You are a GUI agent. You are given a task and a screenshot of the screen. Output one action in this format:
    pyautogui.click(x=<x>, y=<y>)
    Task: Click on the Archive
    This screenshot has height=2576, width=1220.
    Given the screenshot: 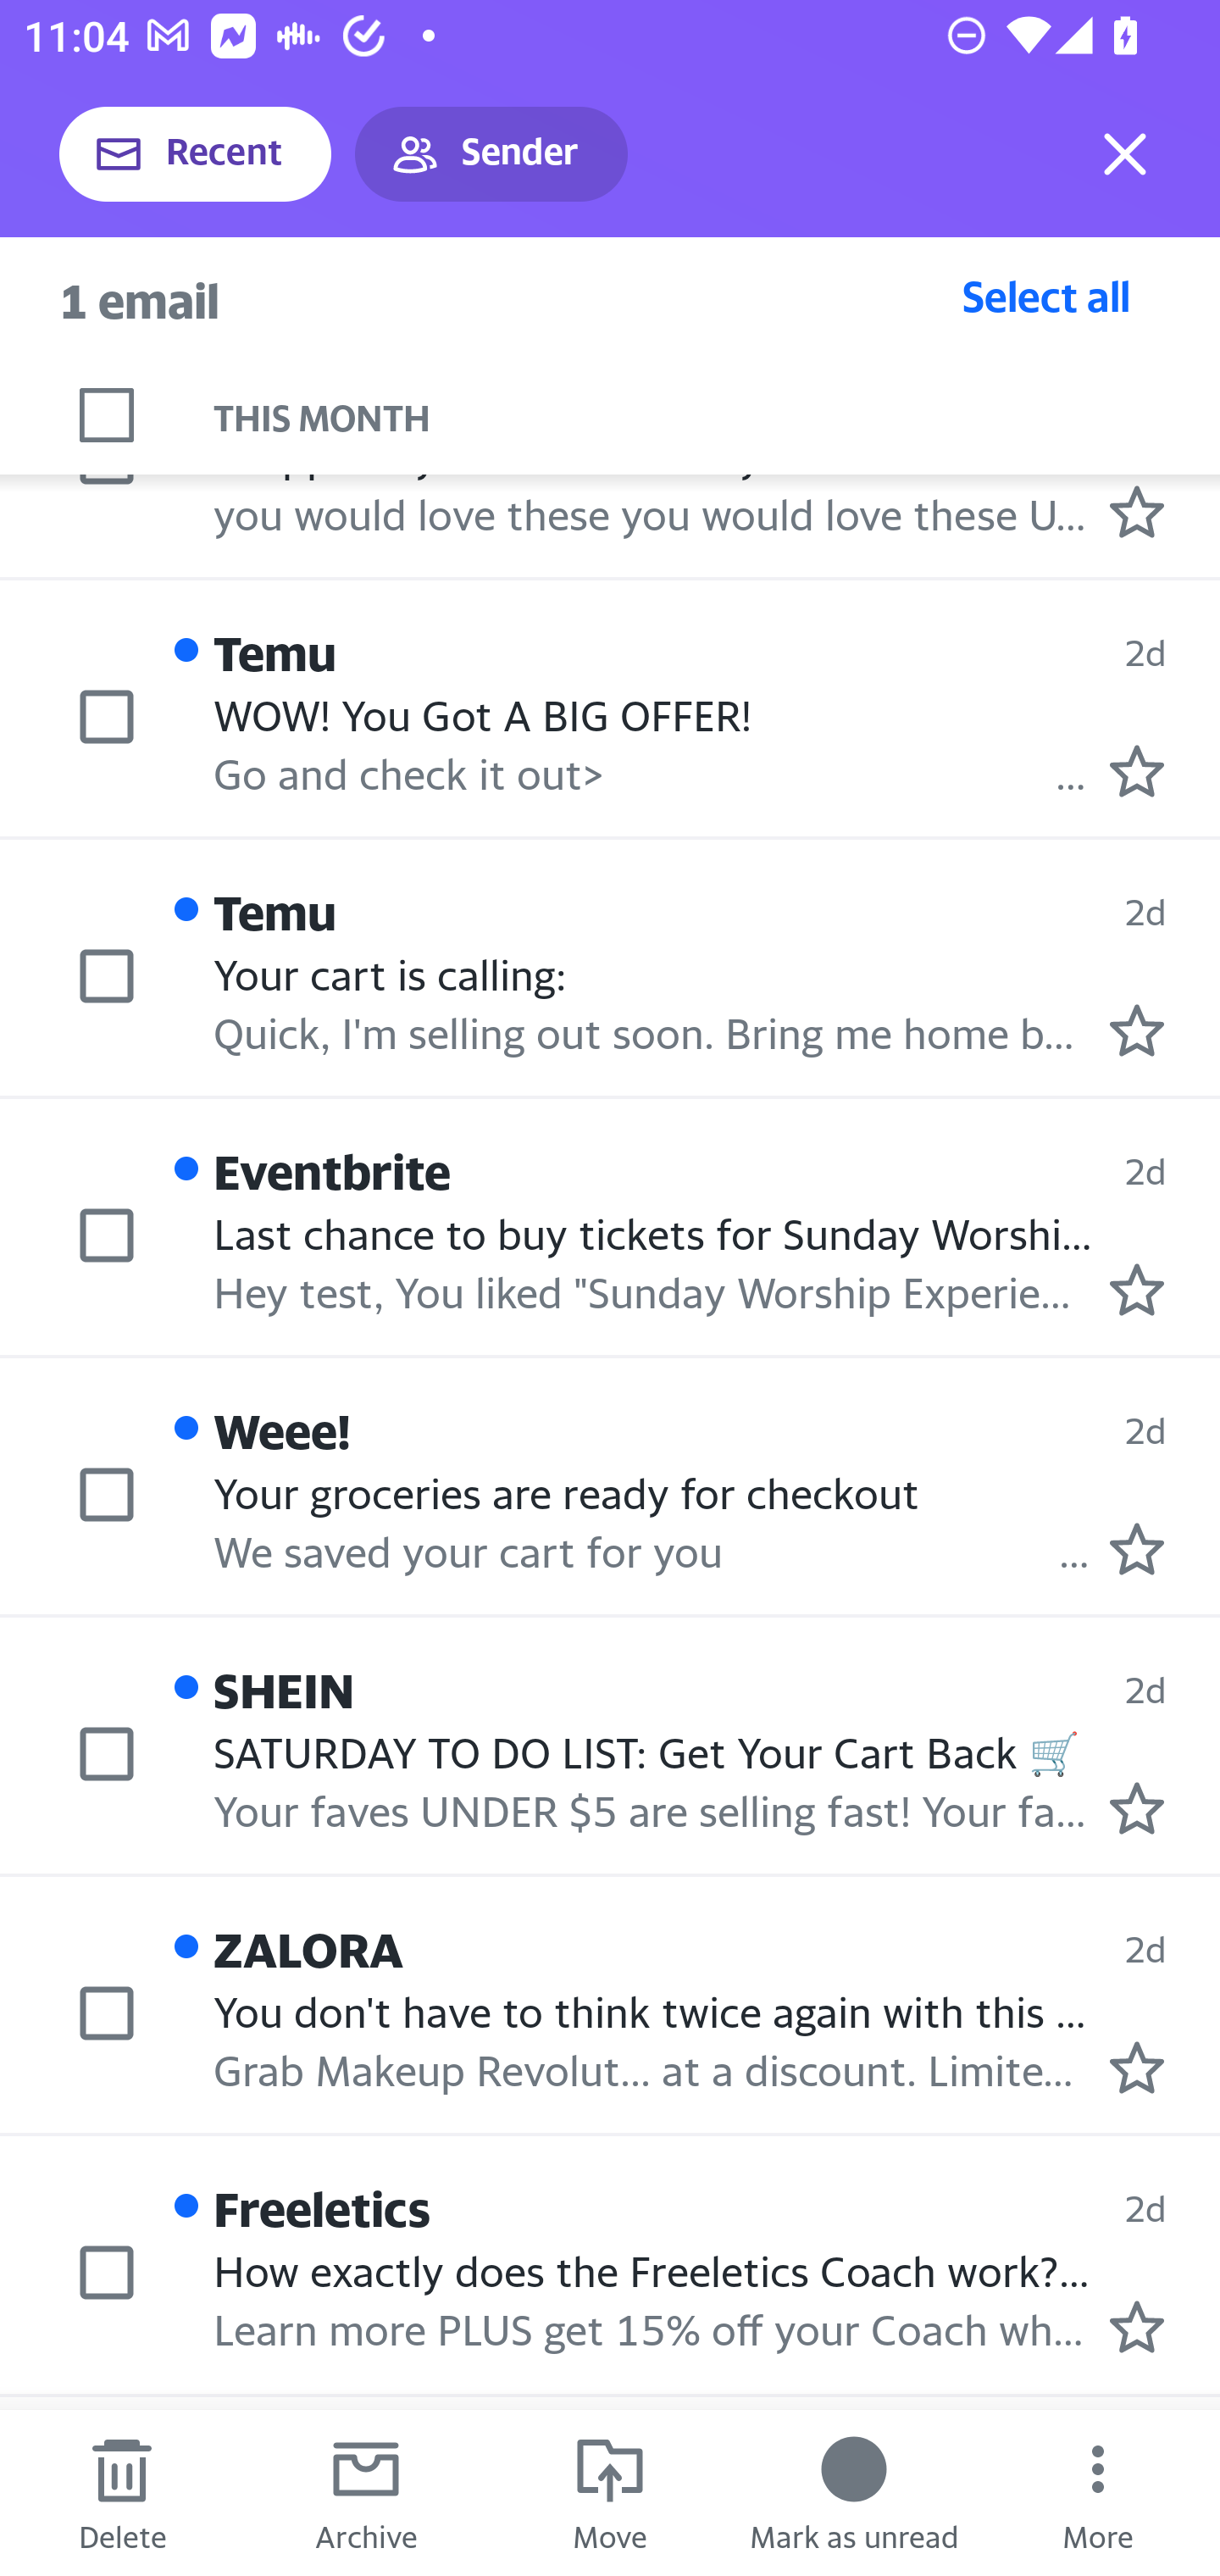 What is the action you would take?
    pyautogui.click(x=366, y=2493)
    